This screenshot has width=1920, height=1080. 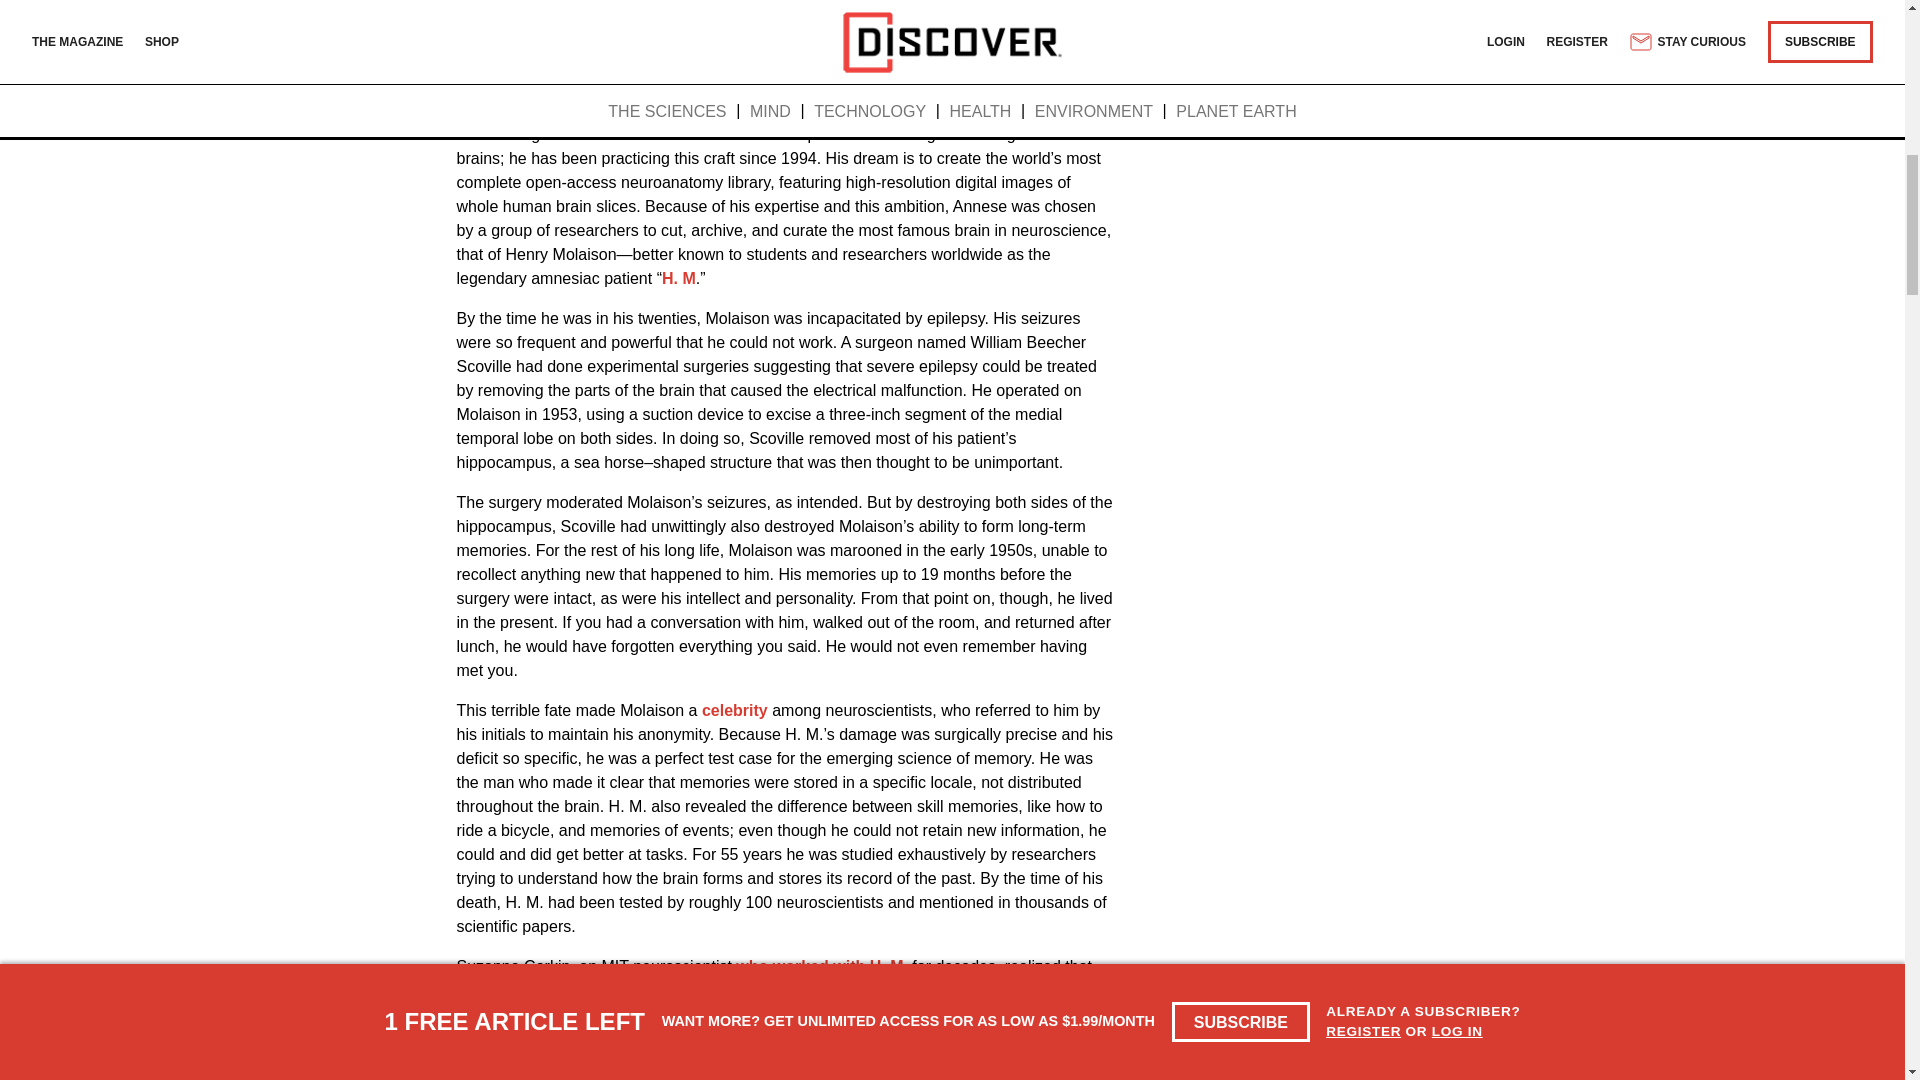 I want to click on who worked with H. M., so click(x=822, y=966).